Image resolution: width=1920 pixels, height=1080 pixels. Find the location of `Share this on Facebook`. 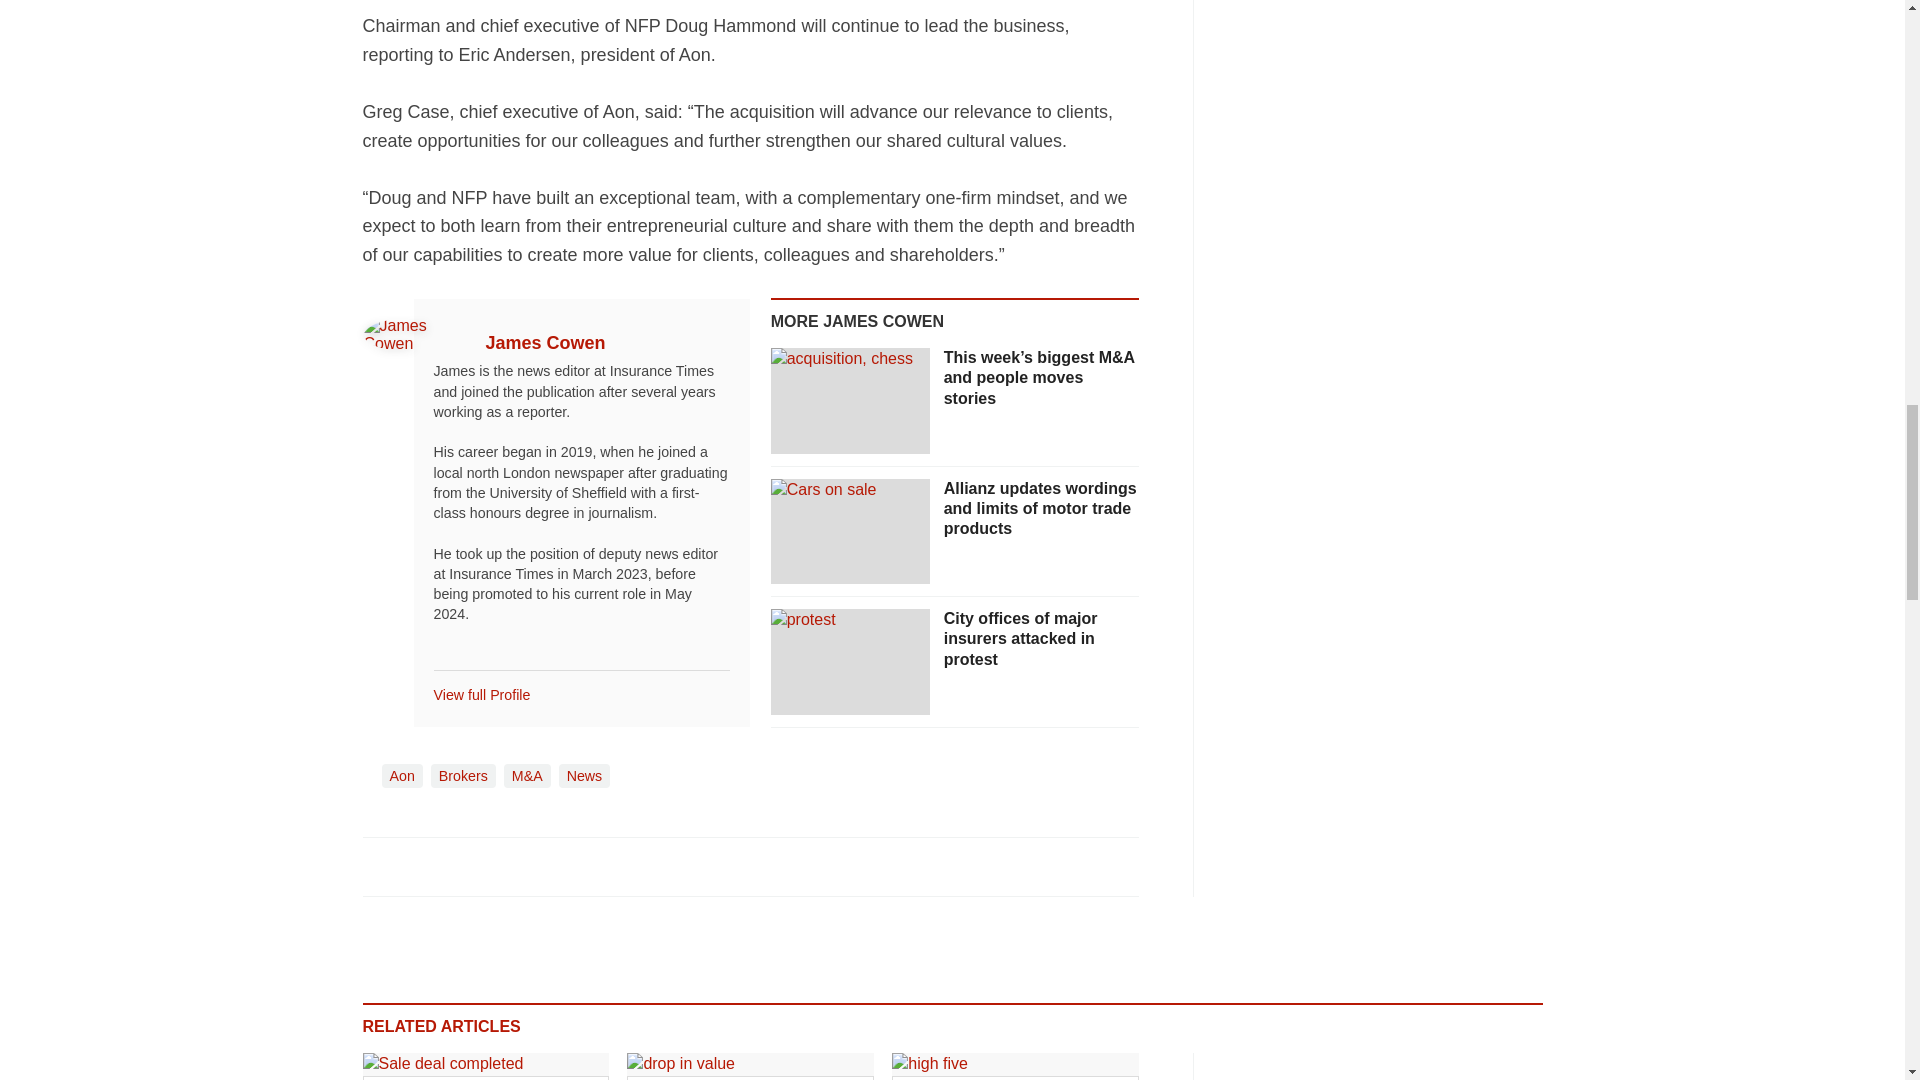

Share this on Facebook is located at coordinates (380, 866).